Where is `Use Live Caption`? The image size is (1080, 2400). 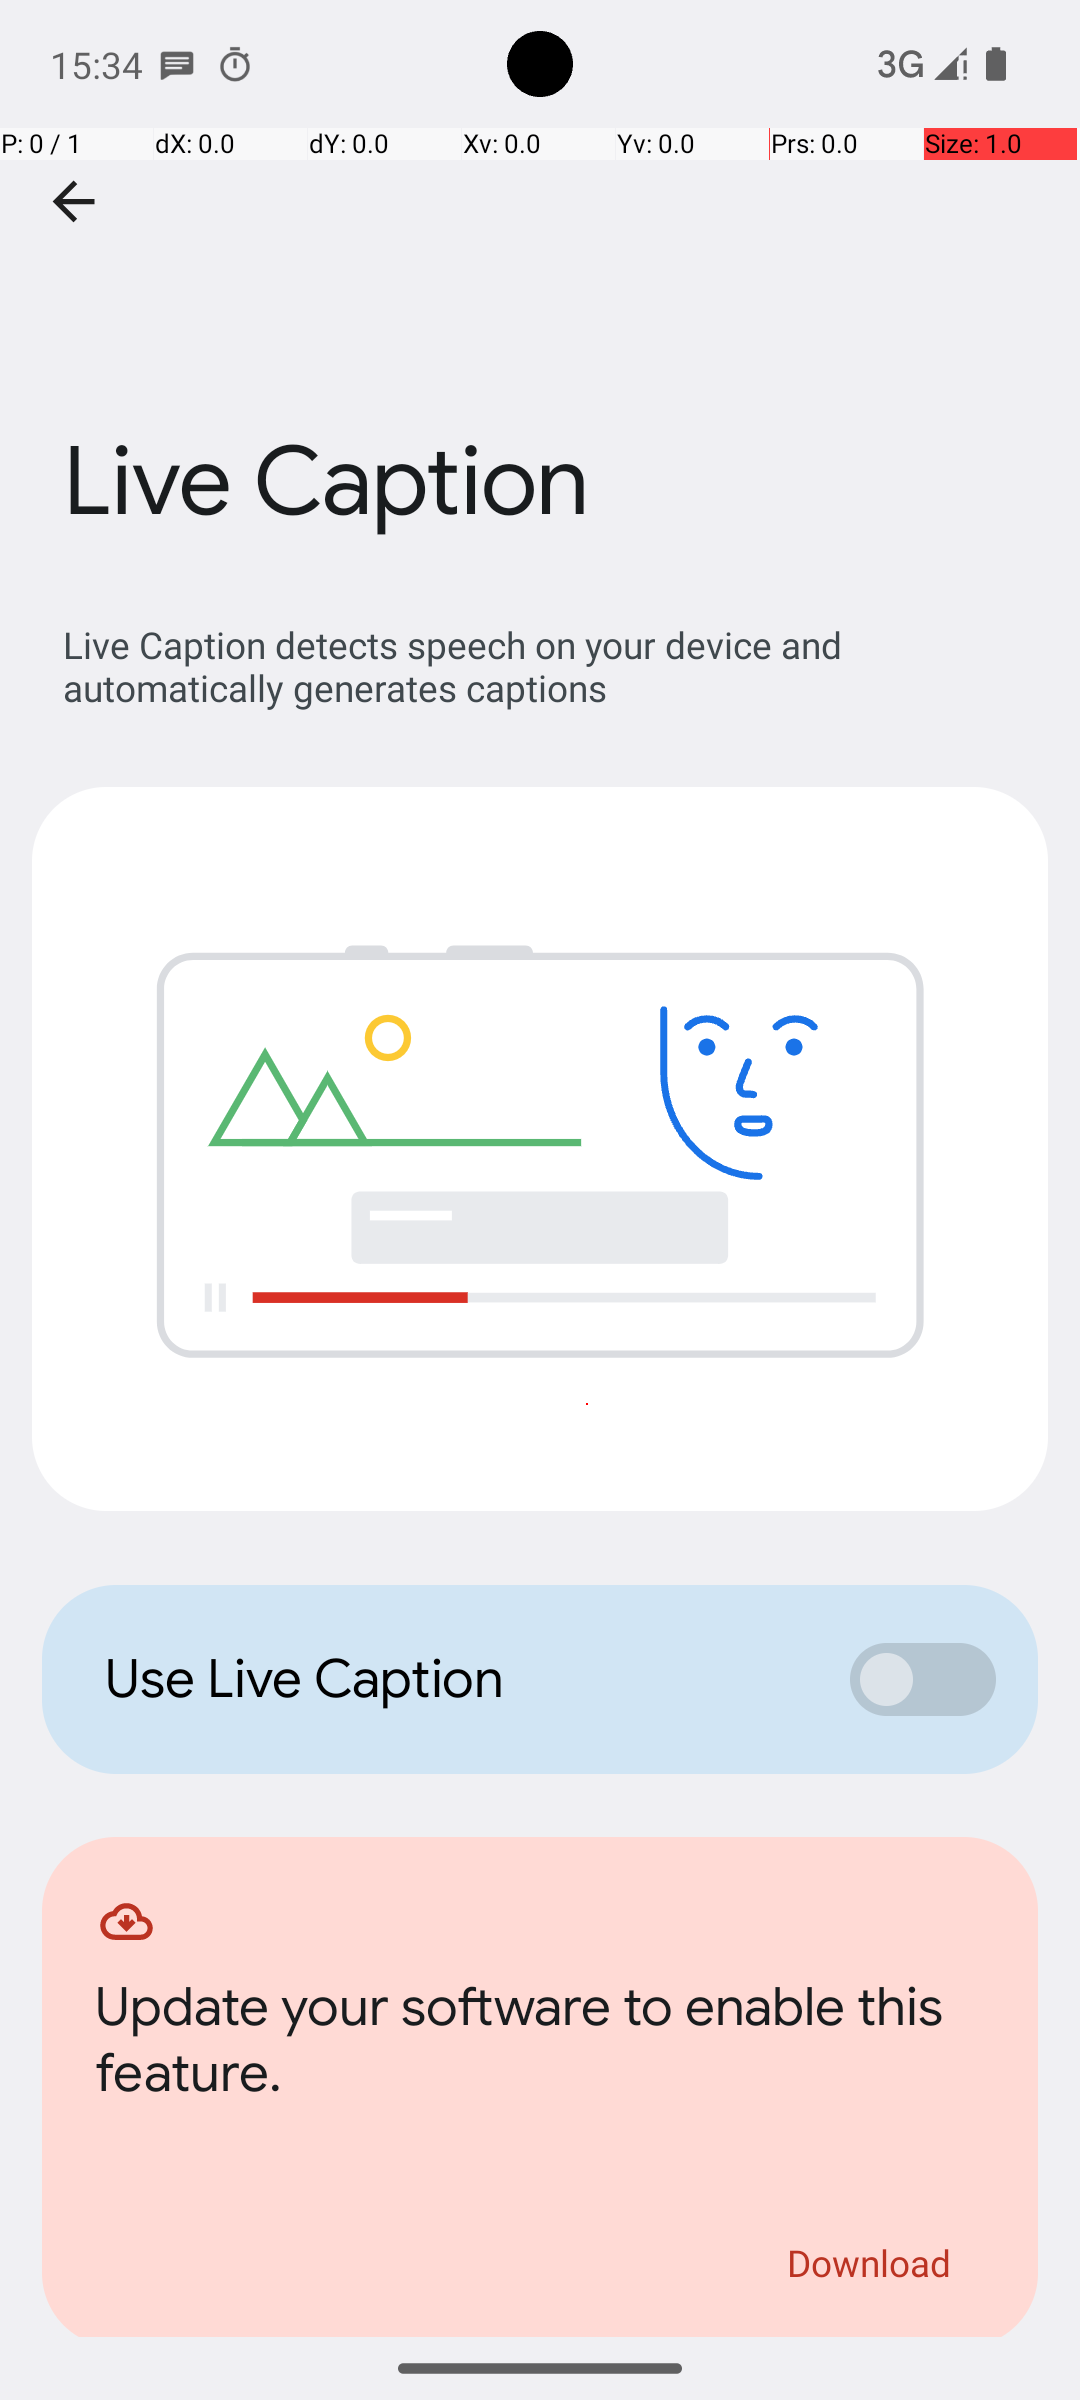
Use Live Caption is located at coordinates (456, 1679).